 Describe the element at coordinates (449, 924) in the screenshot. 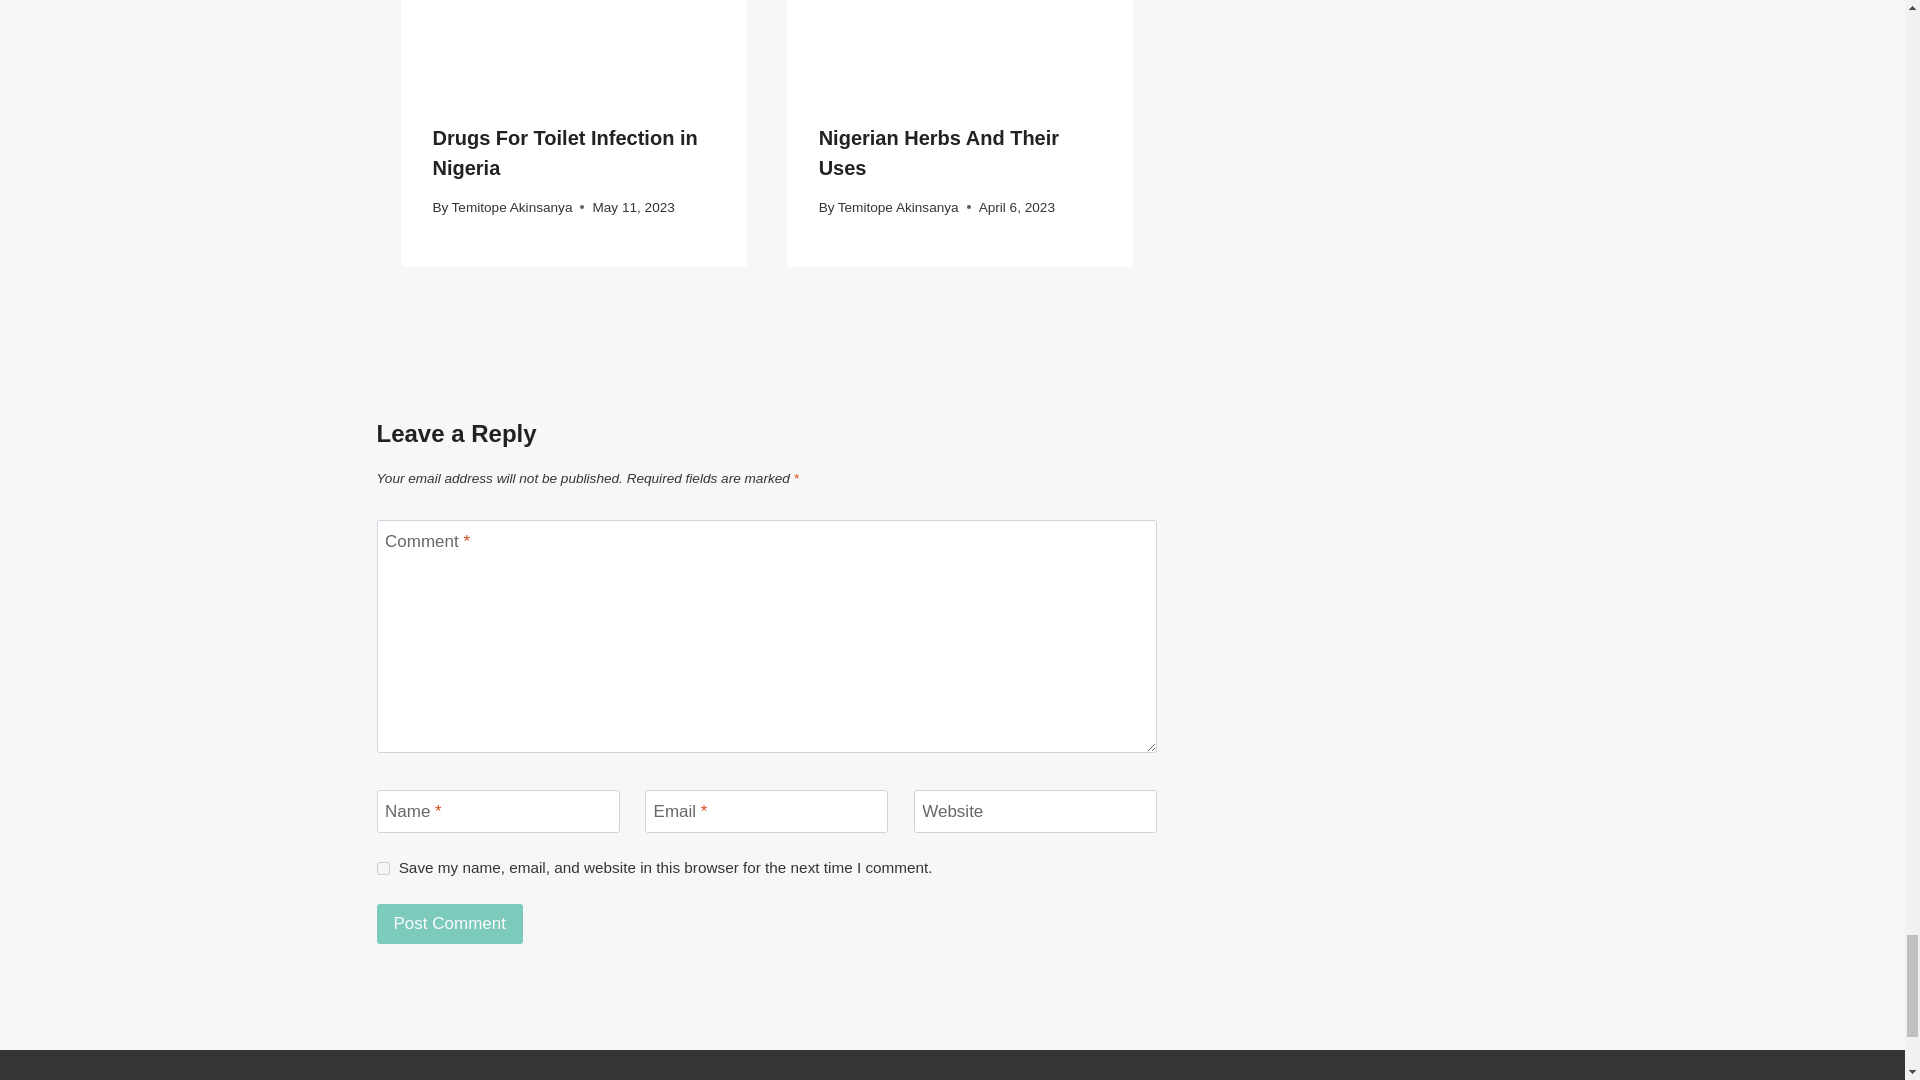

I see `Post Comment` at that location.